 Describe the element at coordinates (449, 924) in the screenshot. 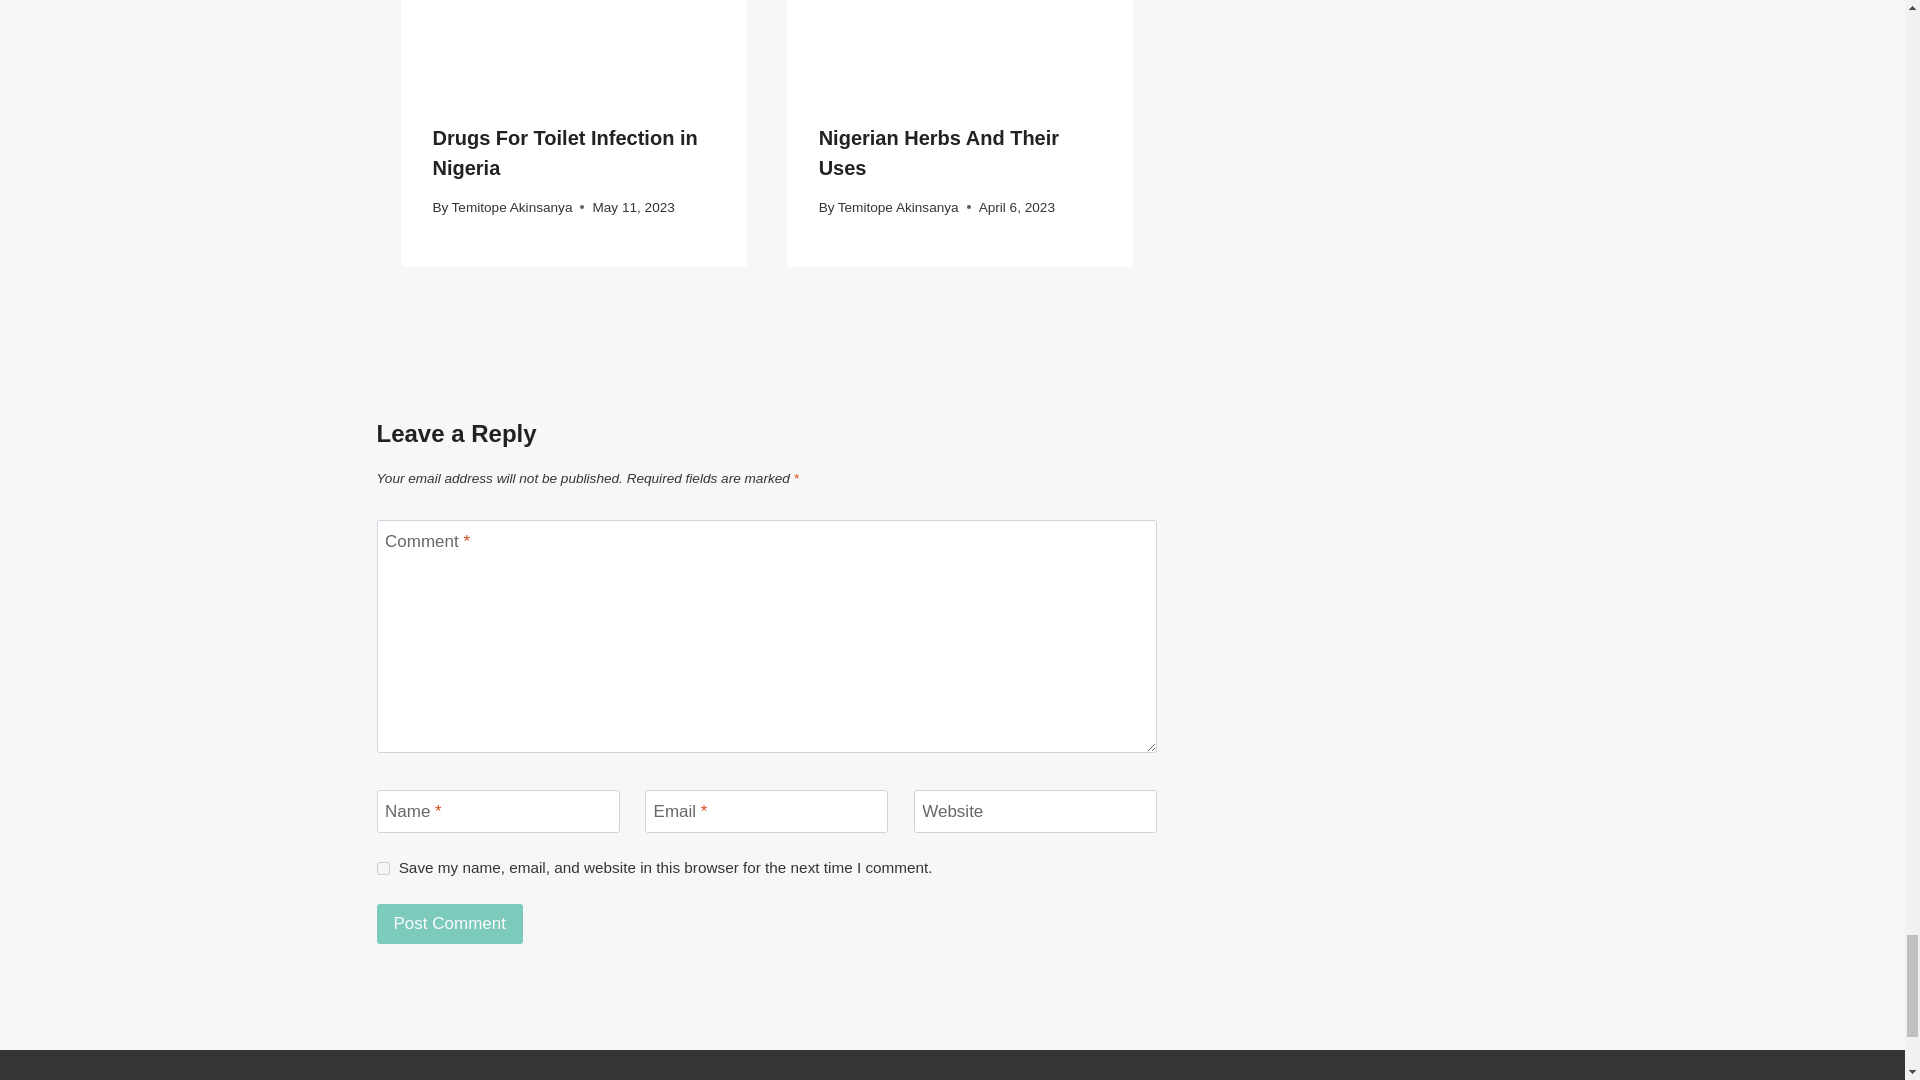

I see `Post Comment` at that location.